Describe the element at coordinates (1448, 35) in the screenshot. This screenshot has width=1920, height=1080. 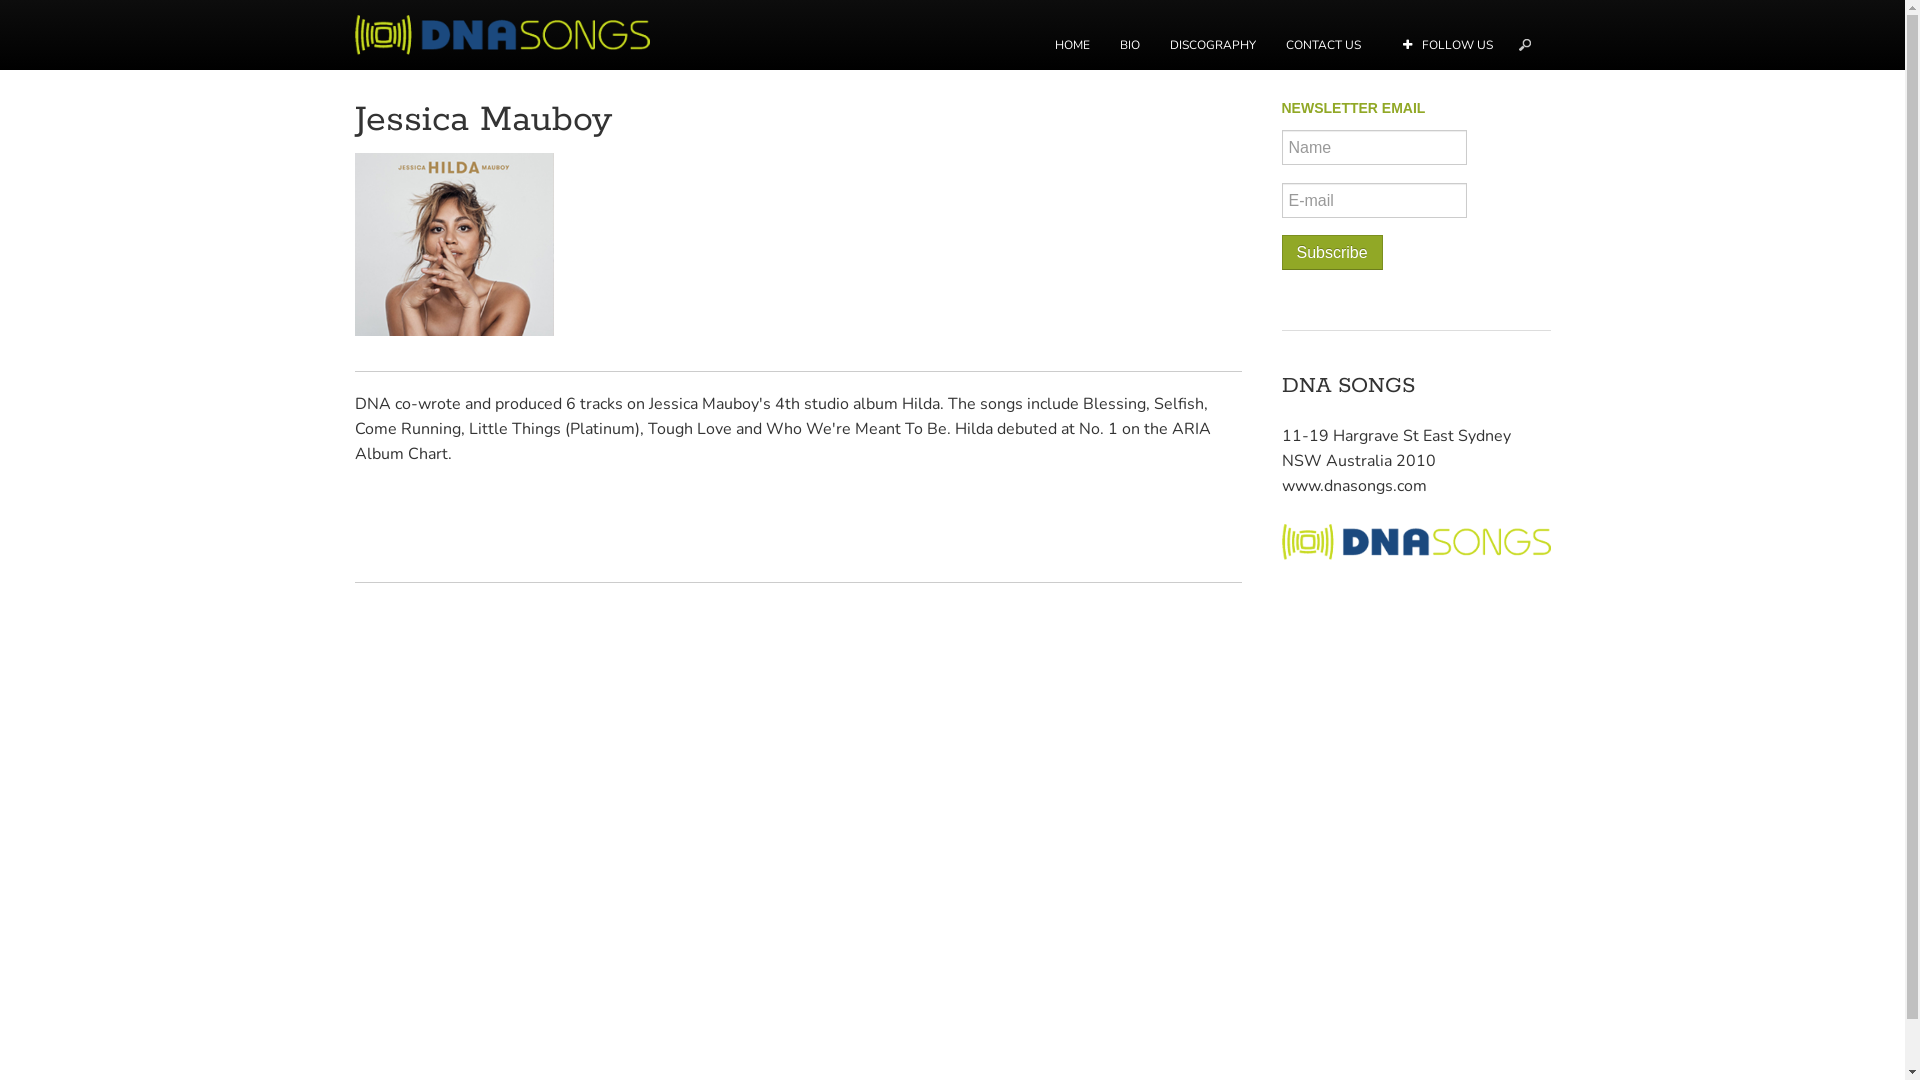
I see `FOLLOW US` at that location.